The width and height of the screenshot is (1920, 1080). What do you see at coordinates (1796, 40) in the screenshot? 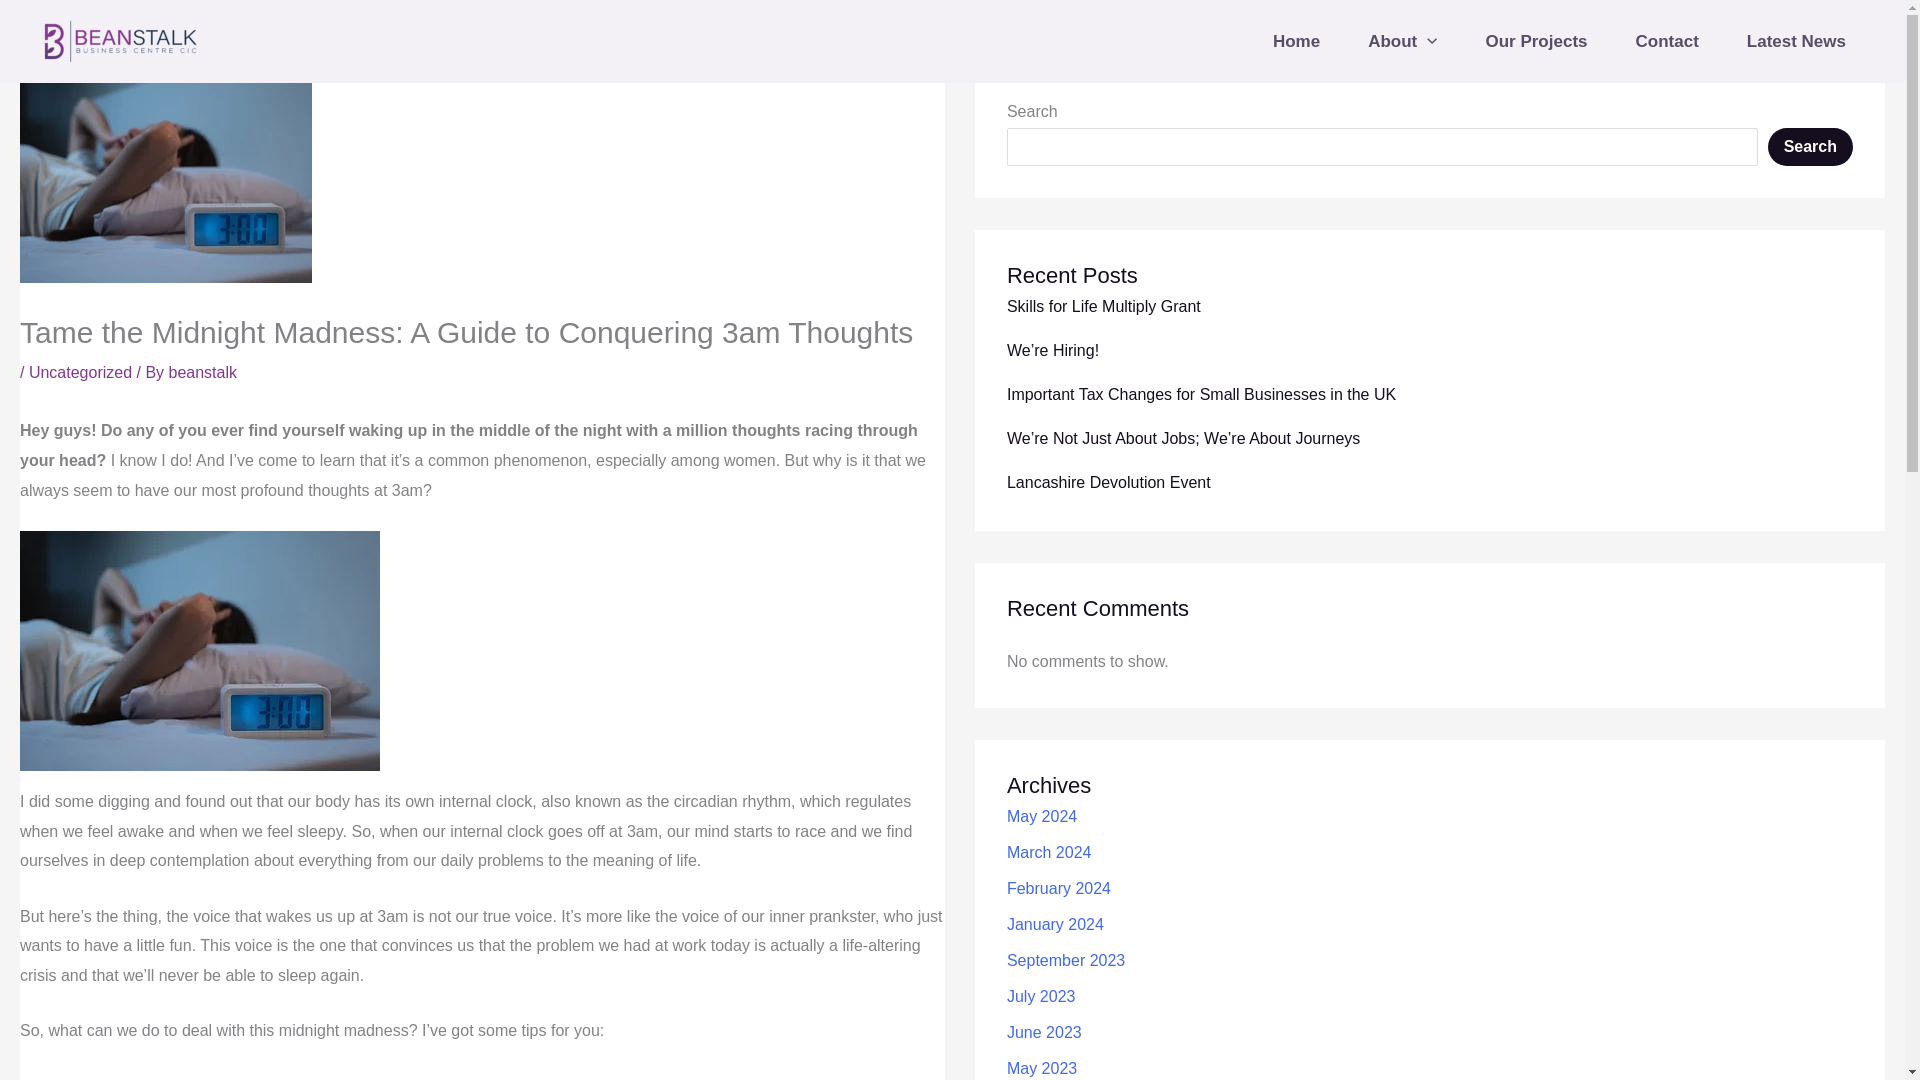
I see `Latest News` at bounding box center [1796, 40].